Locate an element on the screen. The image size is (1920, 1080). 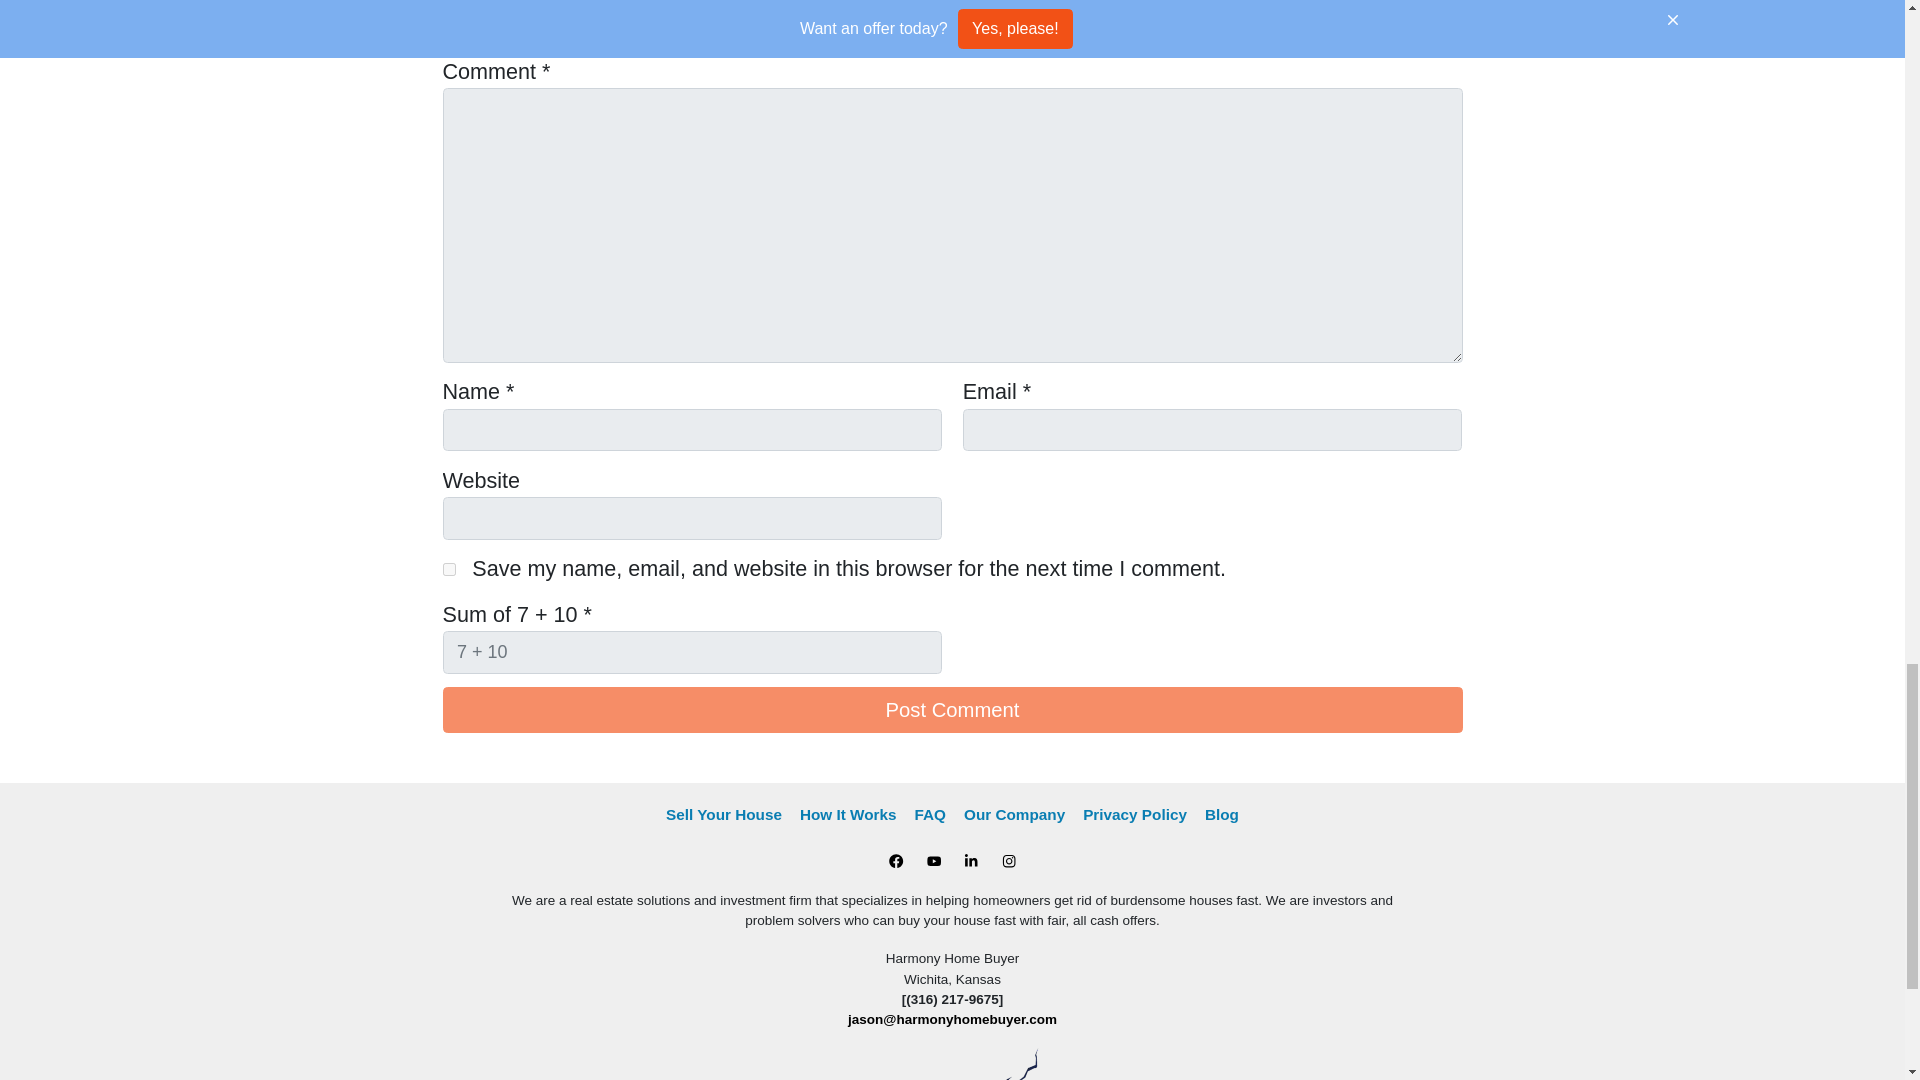
Instagram is located at coordinates (1008, 860).